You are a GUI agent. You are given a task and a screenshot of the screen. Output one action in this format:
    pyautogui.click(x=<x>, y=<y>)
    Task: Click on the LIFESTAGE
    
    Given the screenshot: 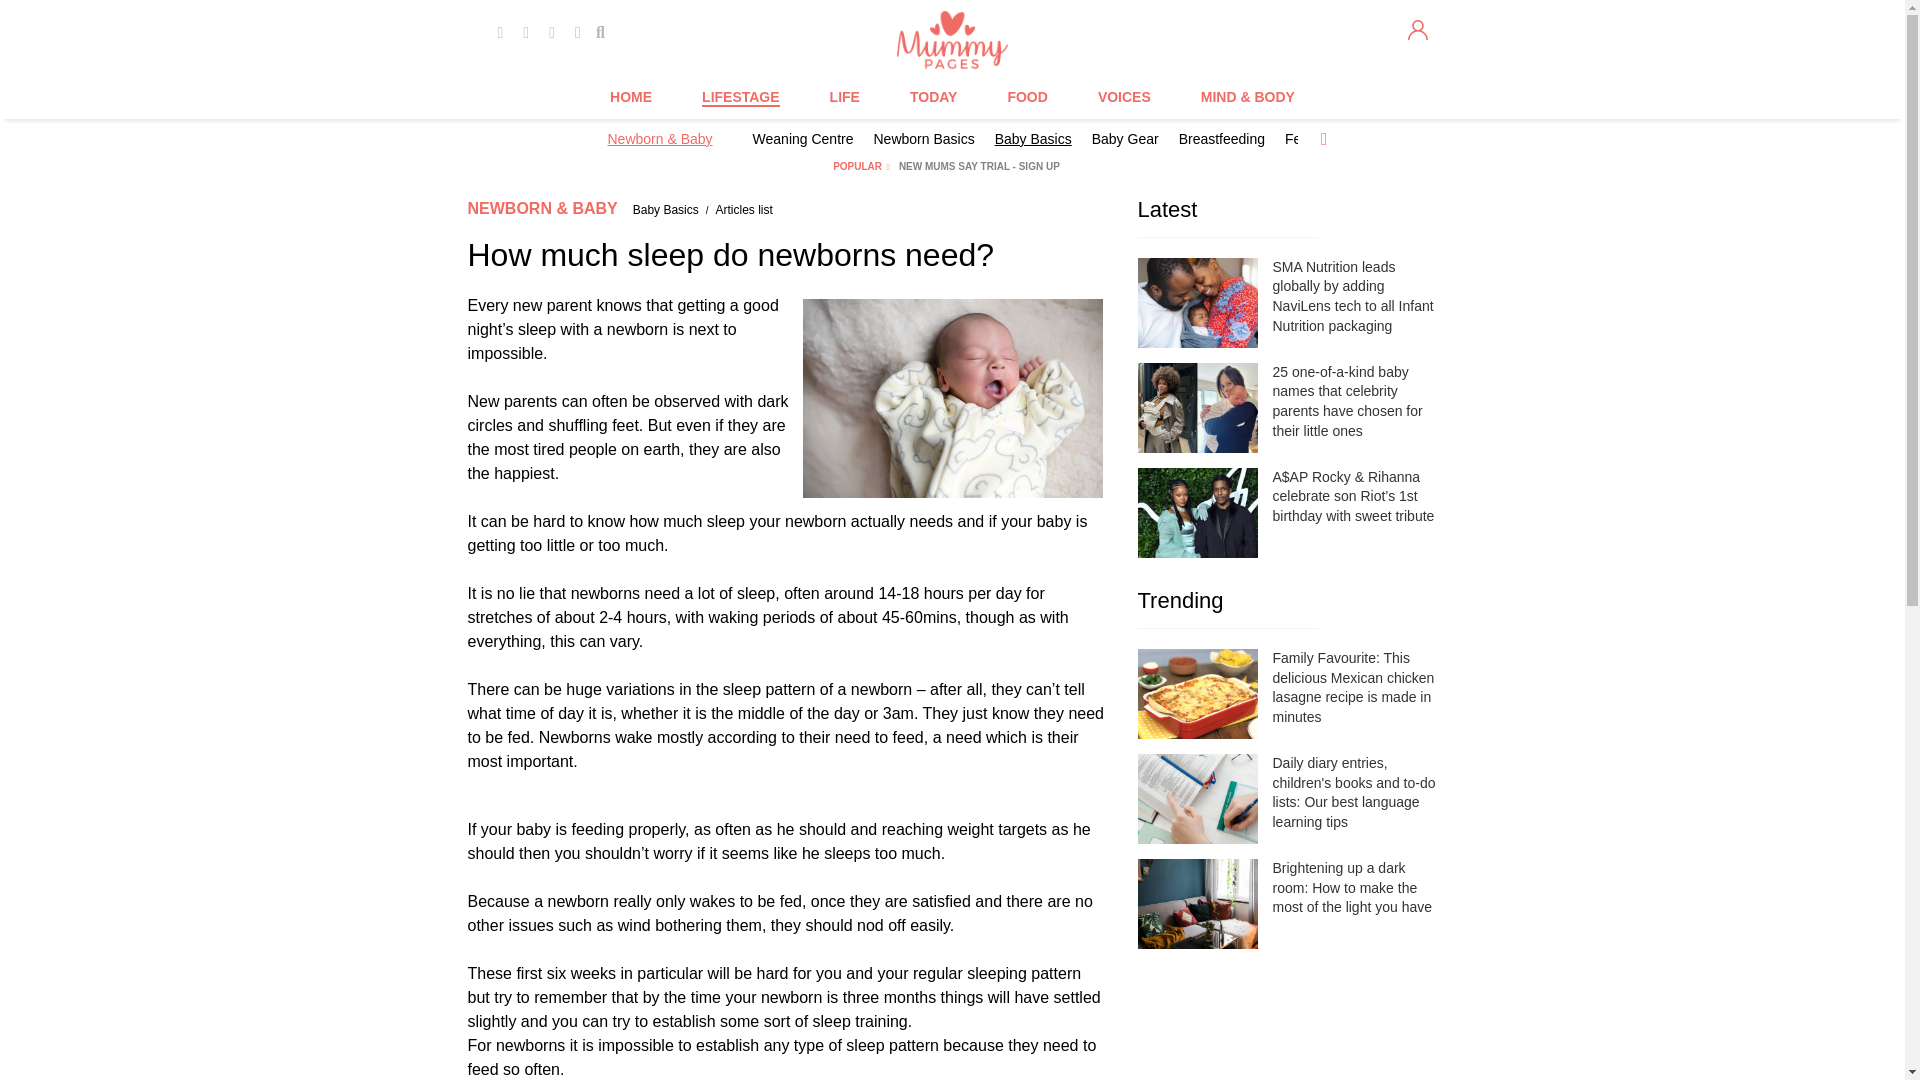 What is the action you would take?
    pyautogui.click(x=740, y=97)
    